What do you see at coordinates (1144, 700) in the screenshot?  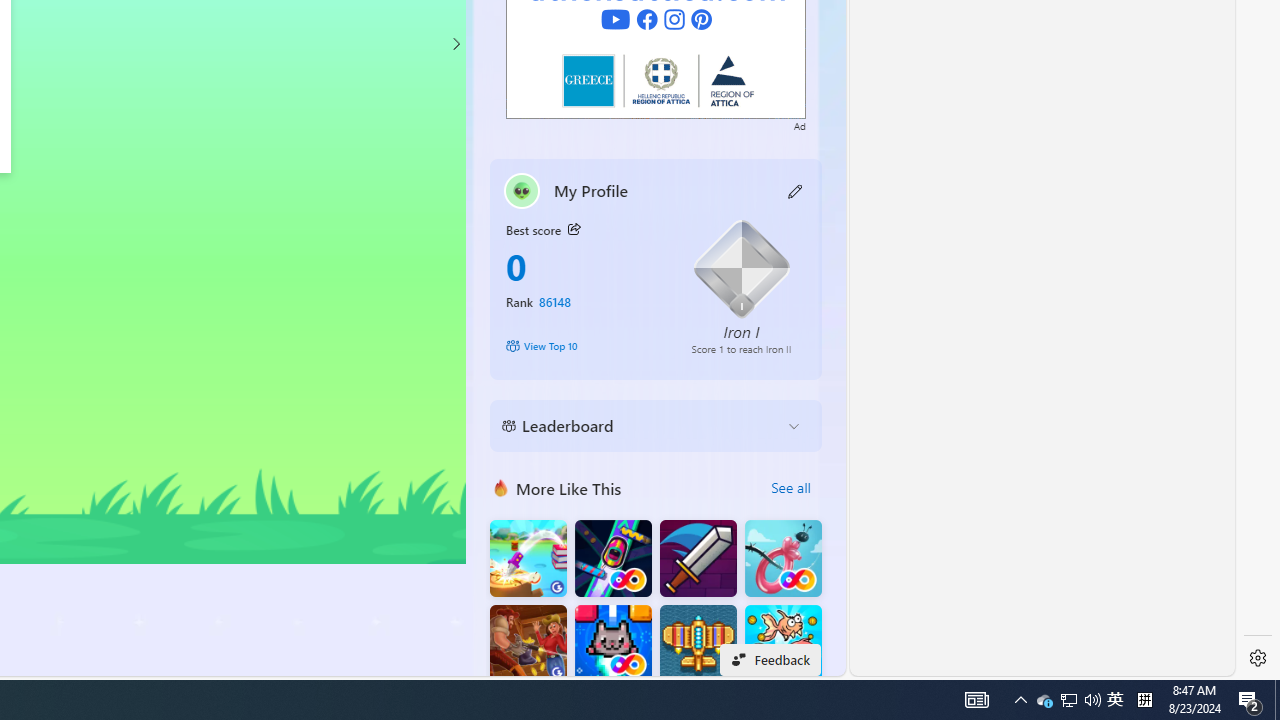 I see `Class: control` at bounding box center [1144, 700].